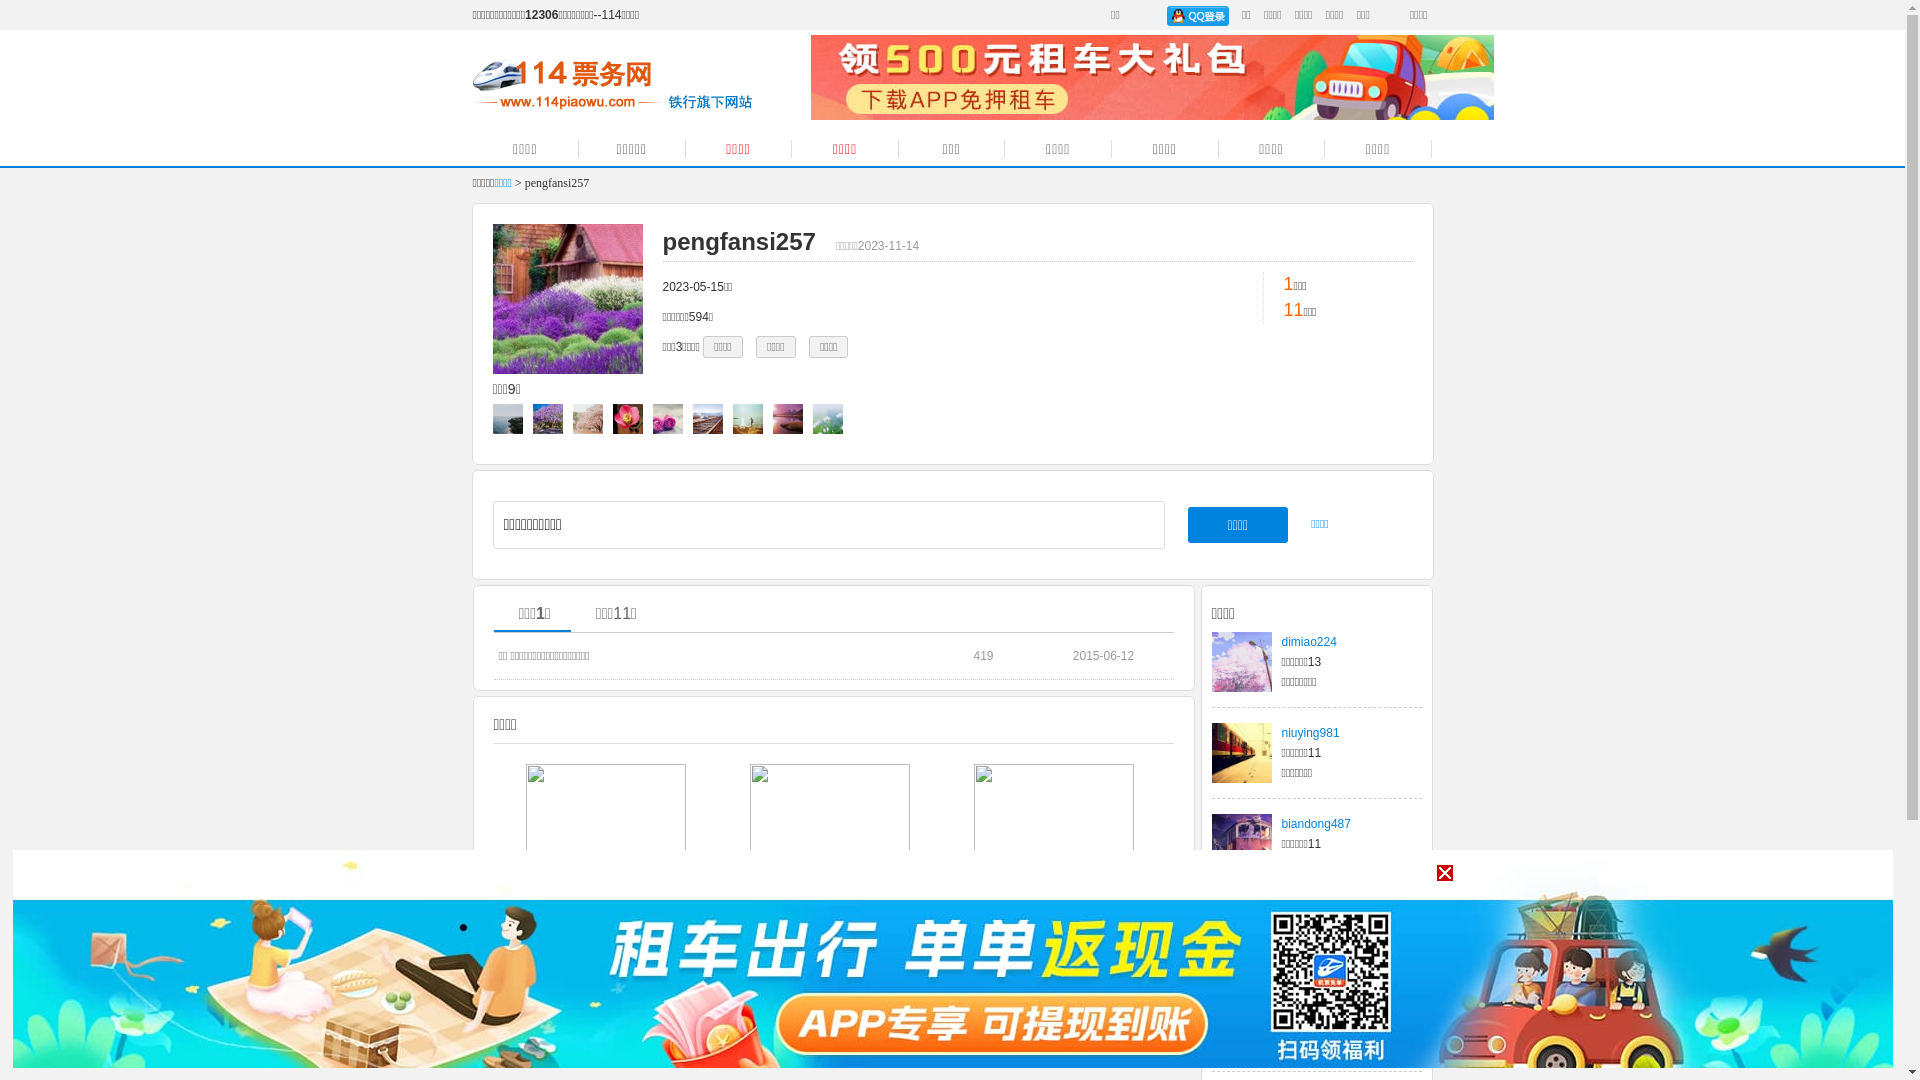  I want to click on biandong487, so click(1316, 824).